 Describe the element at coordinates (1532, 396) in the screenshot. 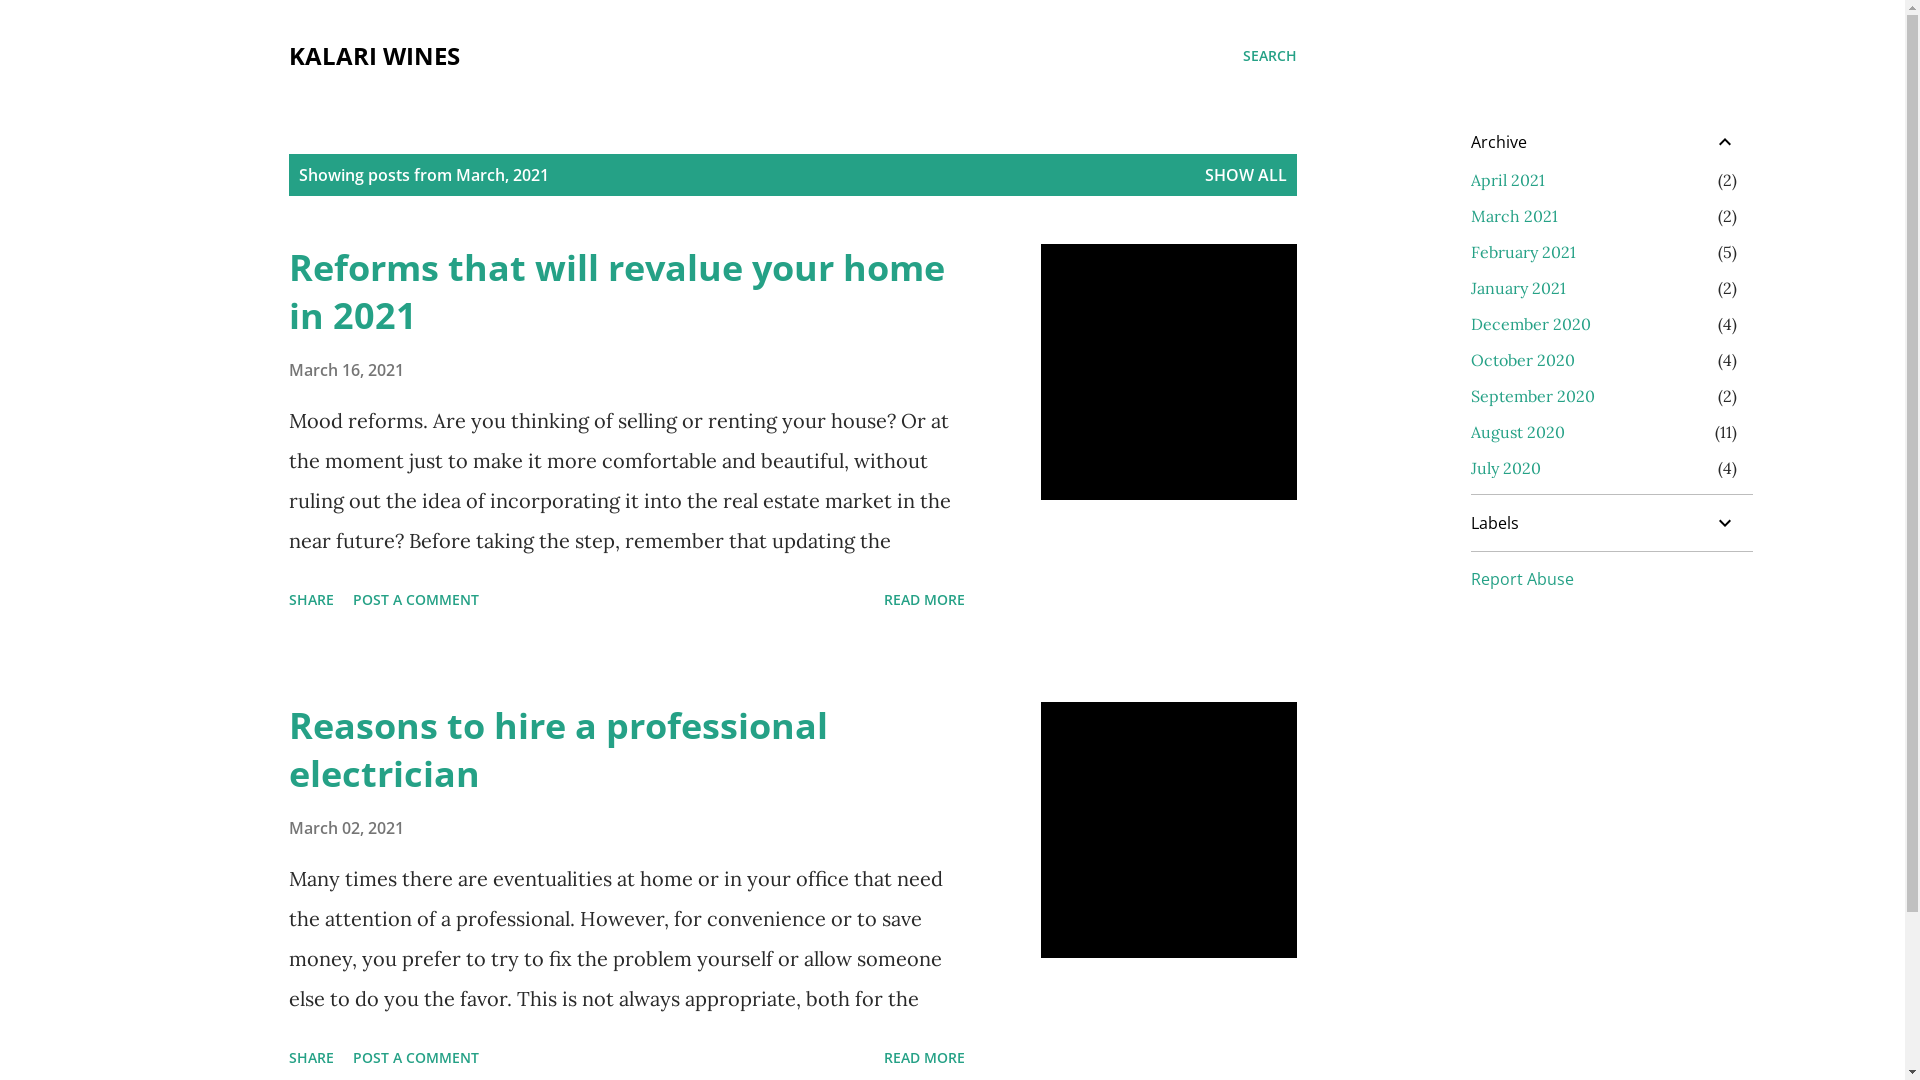

I see `September 2020
2` at that location.